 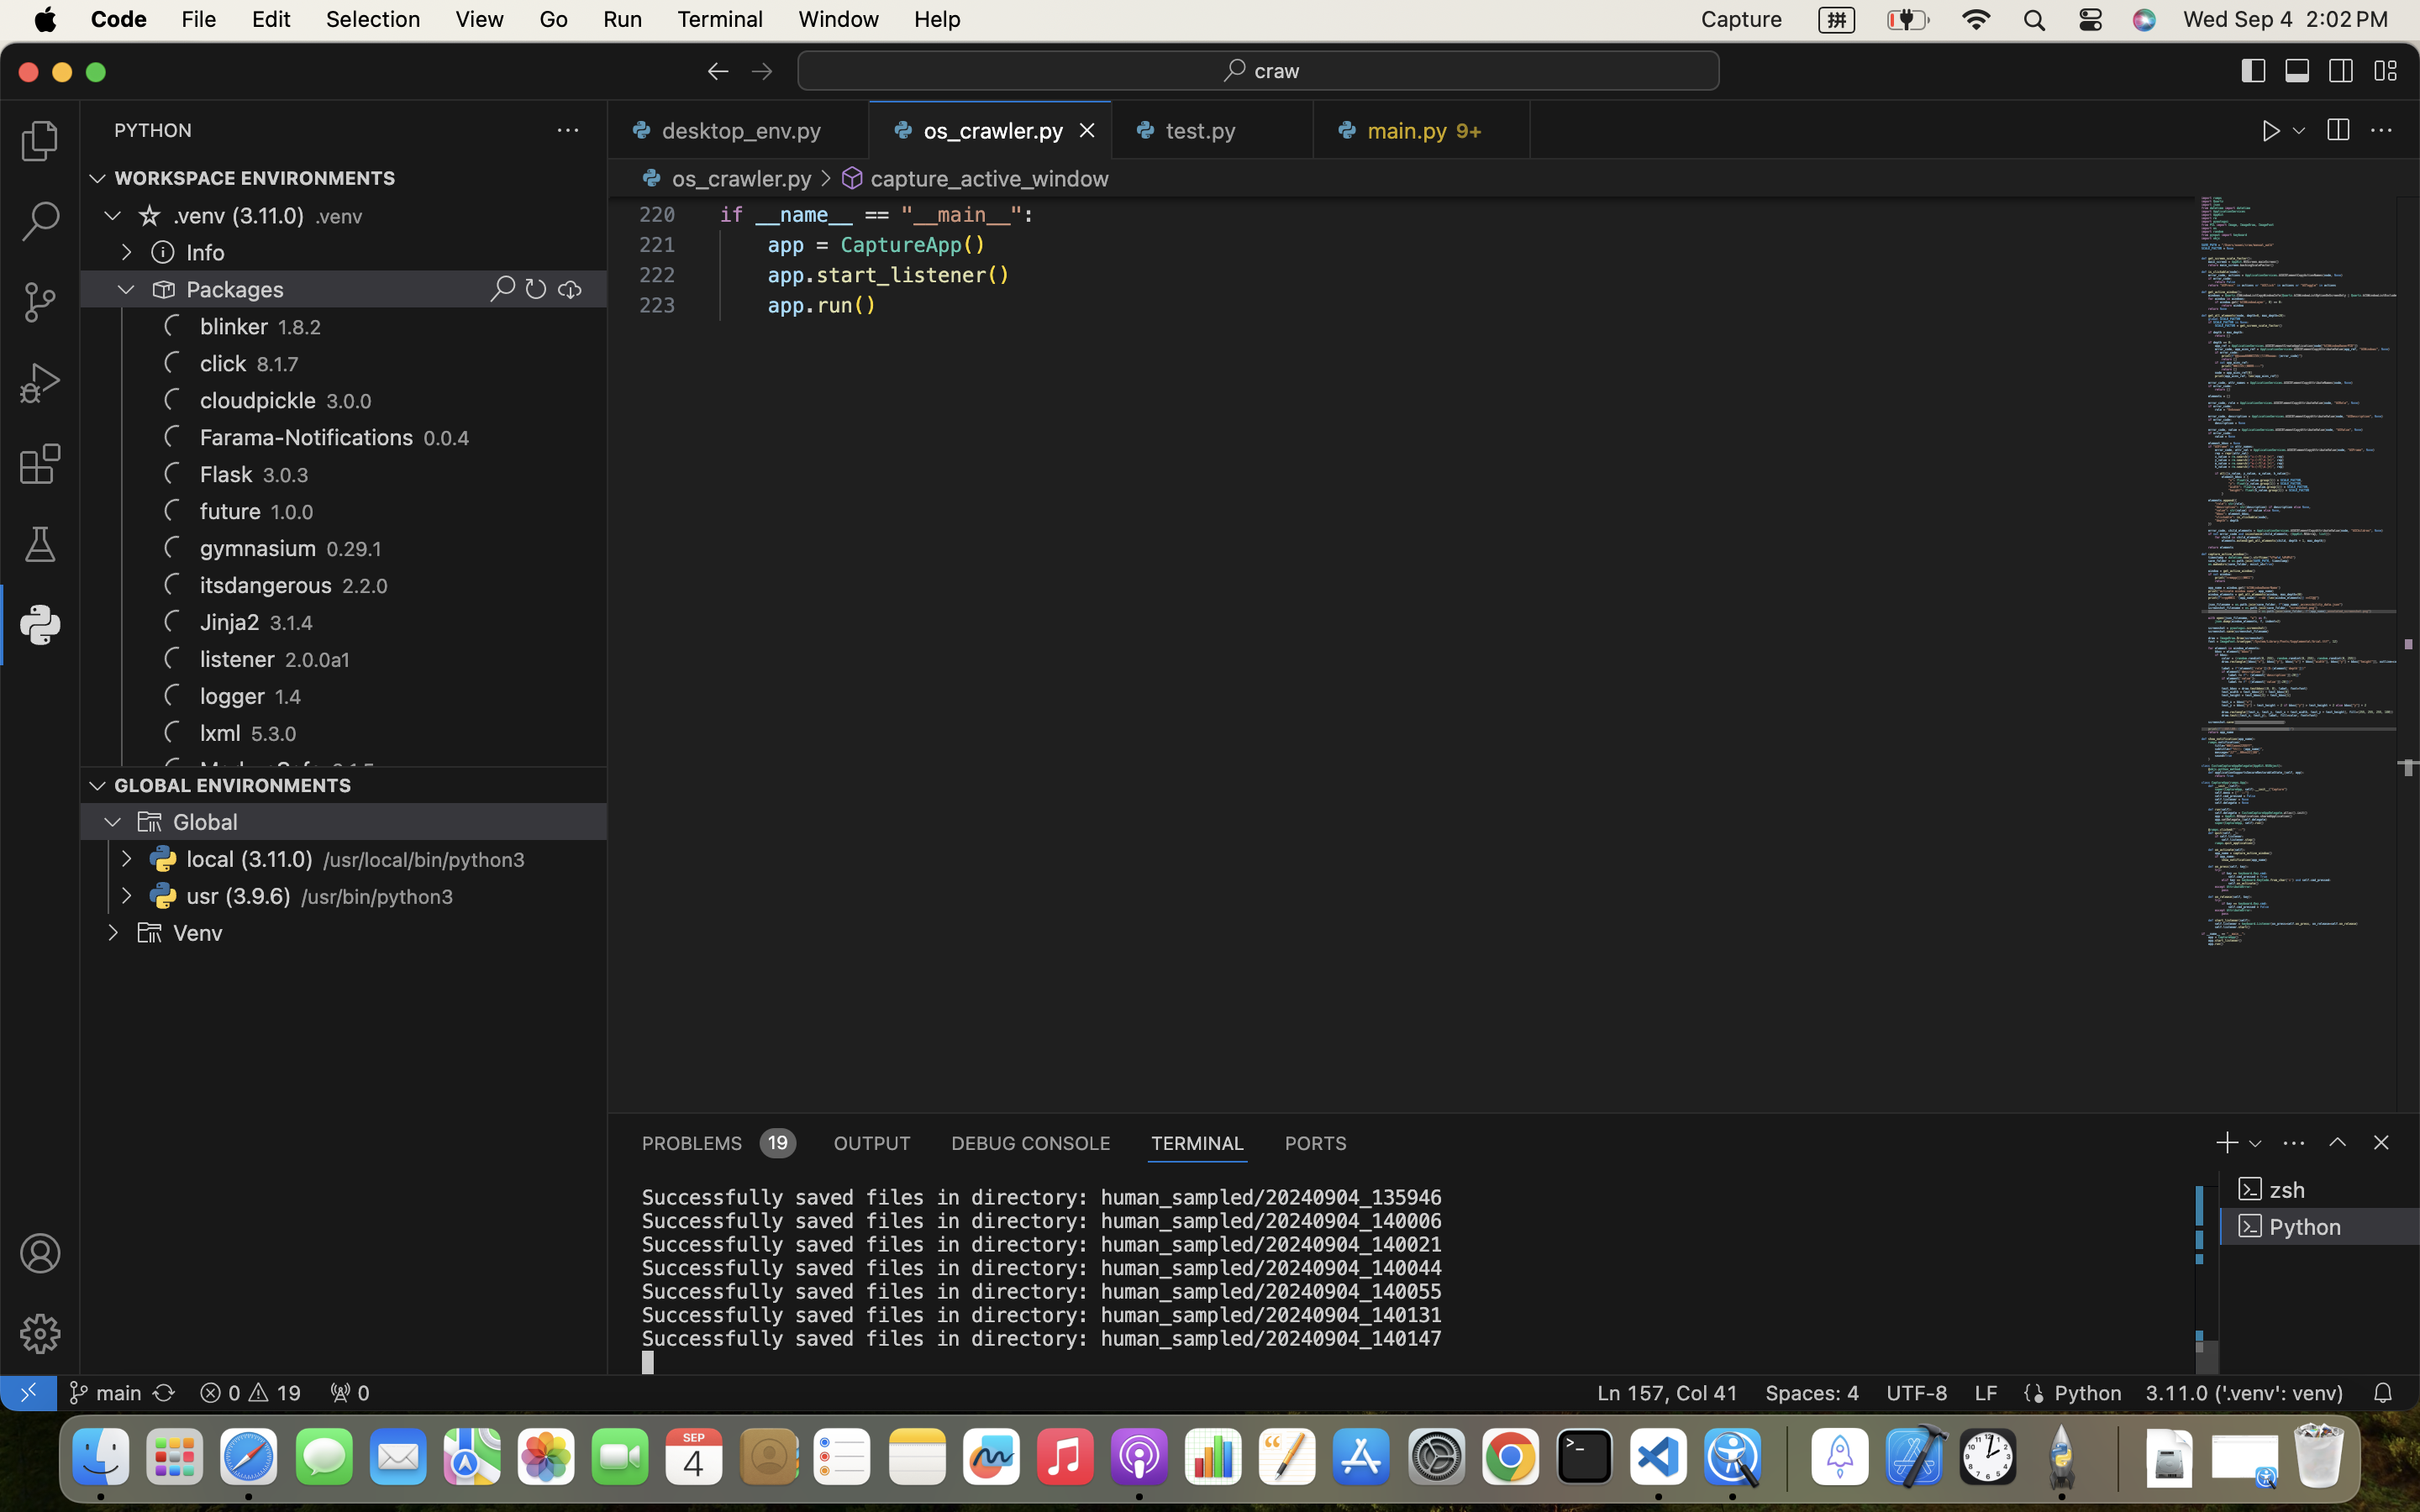 What do you see at coordinates (339, 217) in the screenshot?
I see `.venv` at bounding box center [339, 217].